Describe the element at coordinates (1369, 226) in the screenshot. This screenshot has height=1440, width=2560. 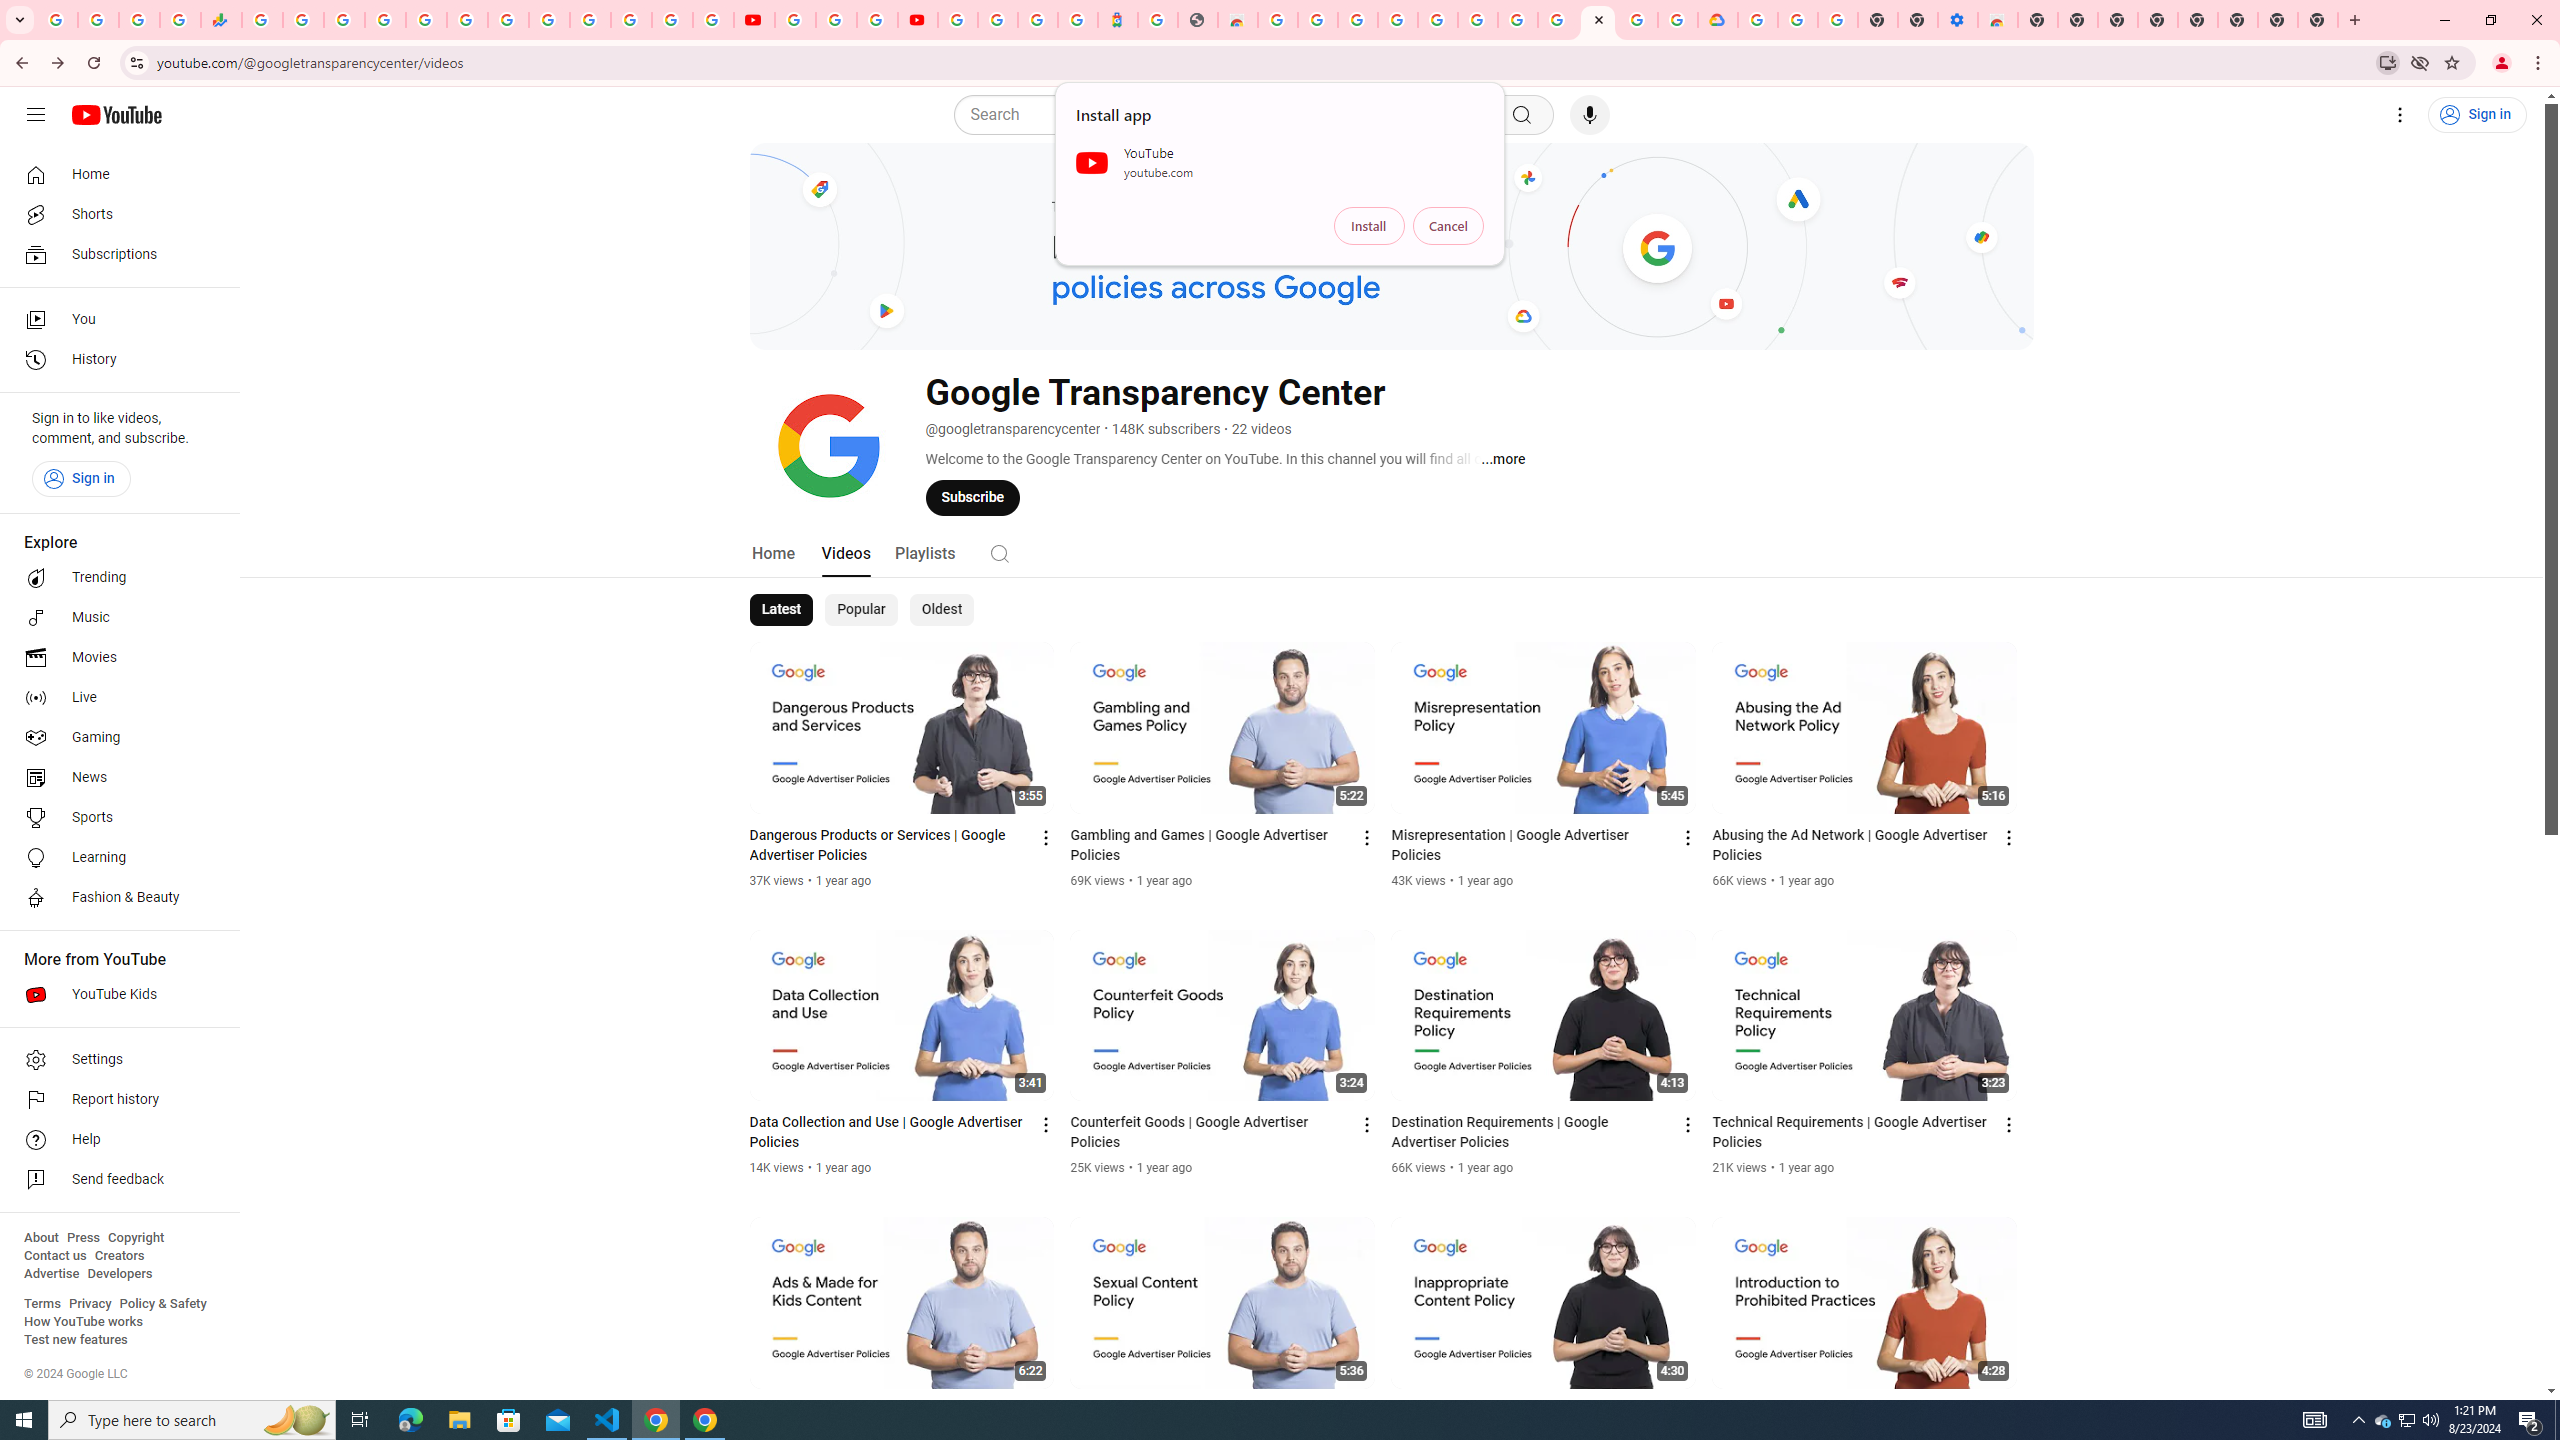
I see `Install` at that location.